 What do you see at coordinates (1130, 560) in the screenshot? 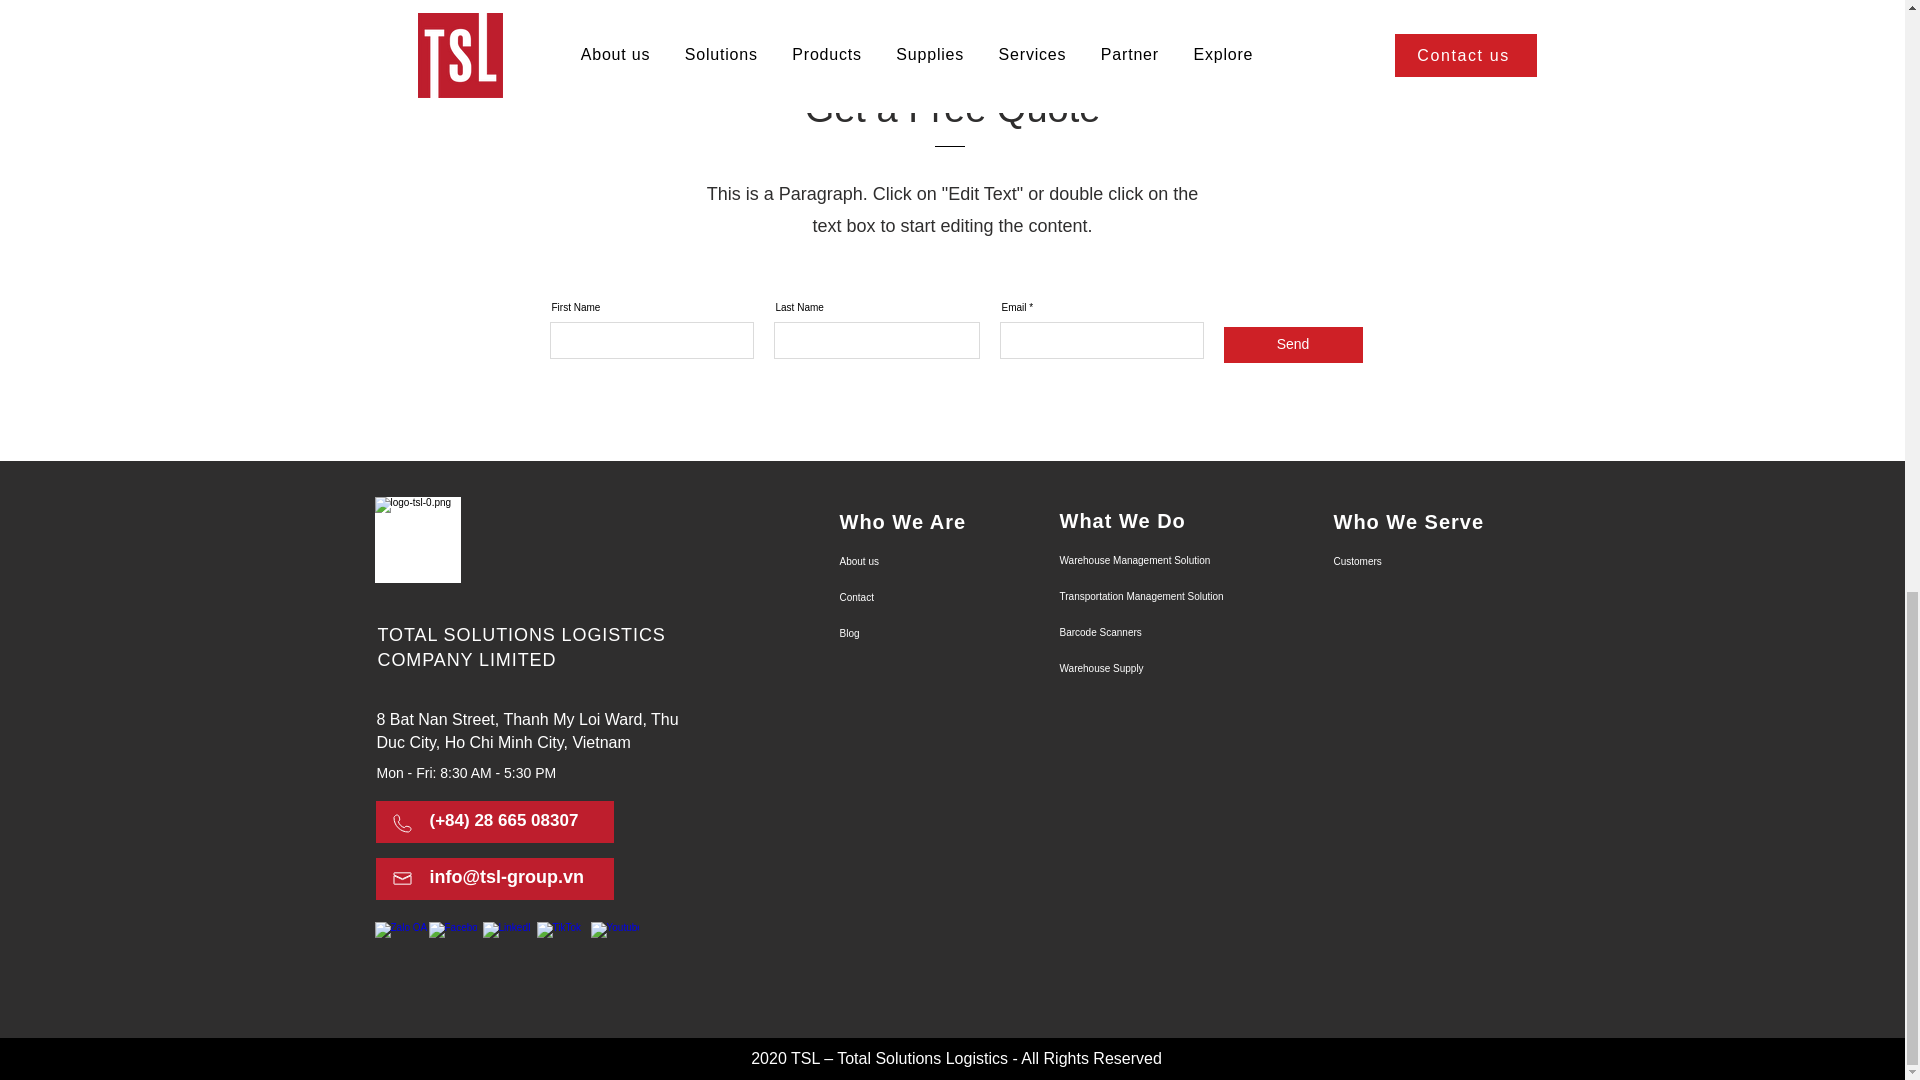
I see `Warehouse Management Solution` at bounding box center [1130, 560].